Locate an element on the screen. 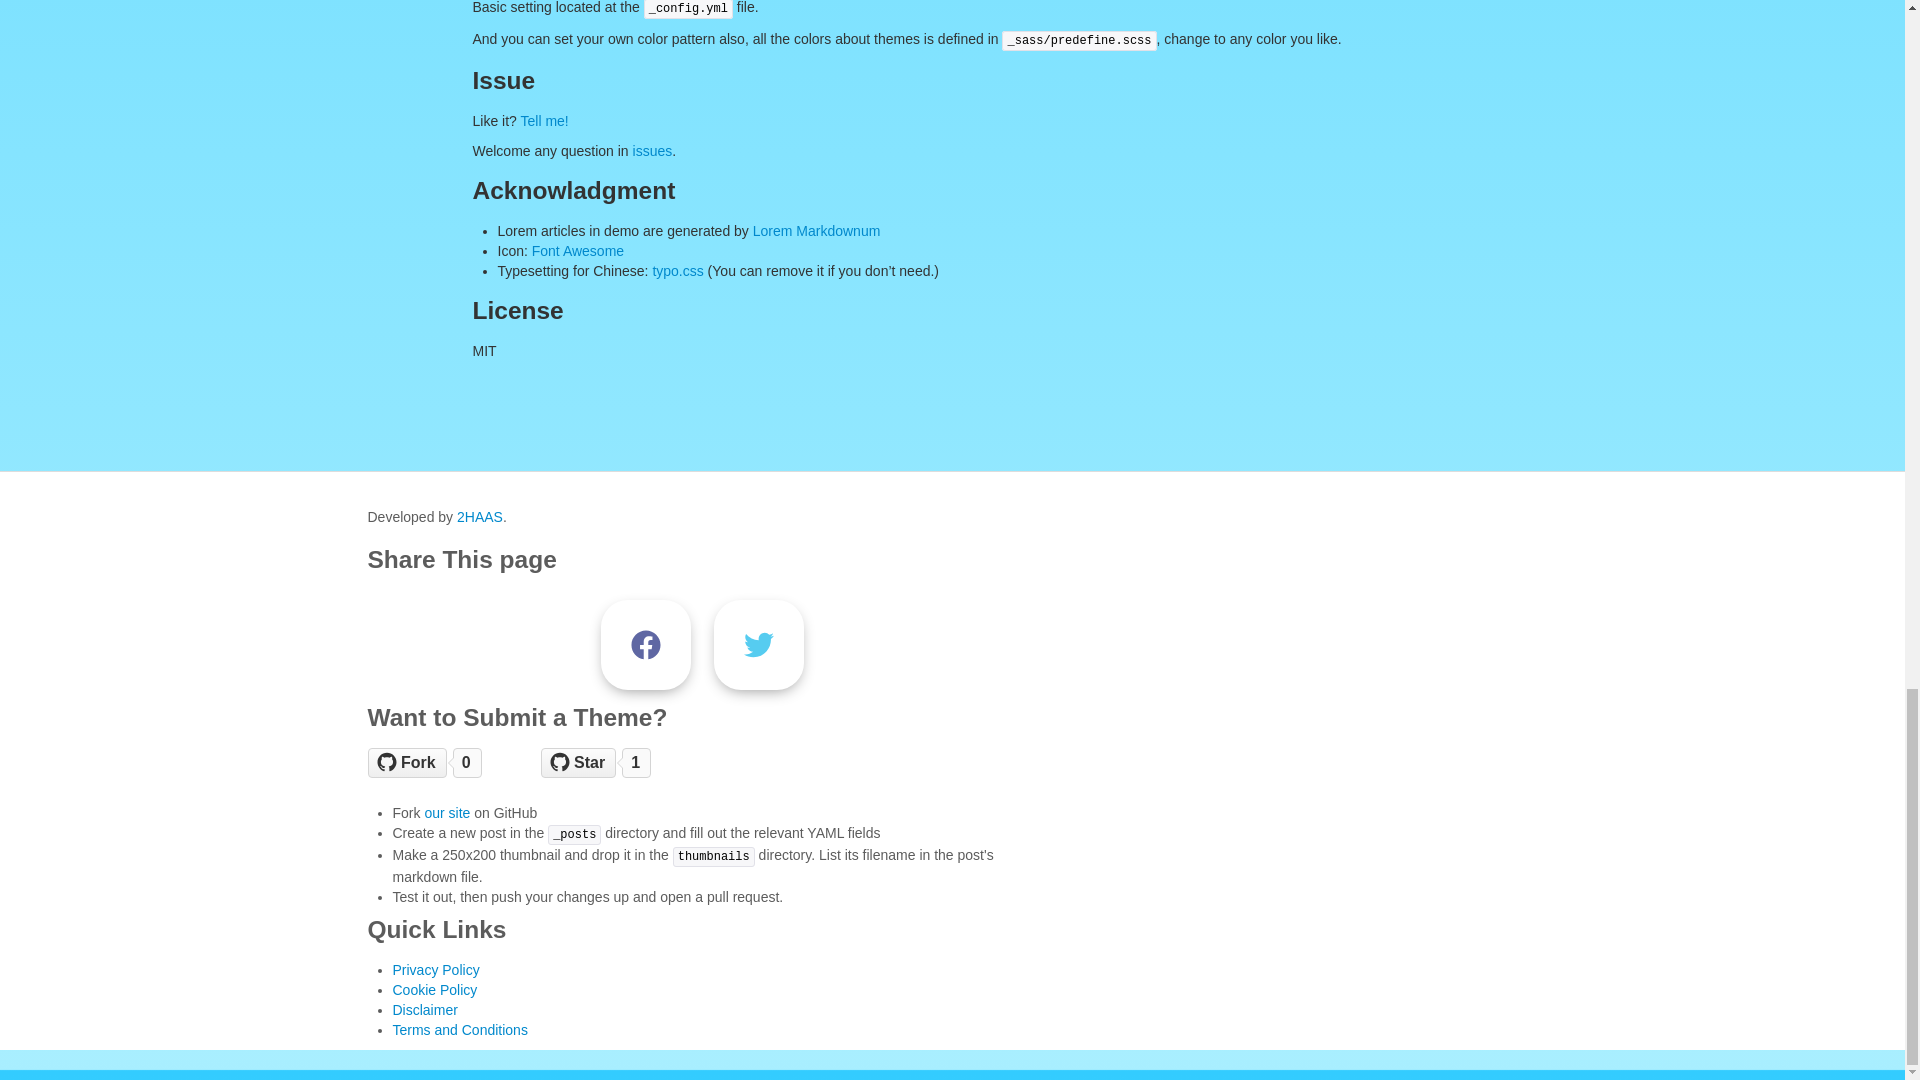 The image size is (1920, 1080). Lorem Markdownum is located at coordinates (816, 230).